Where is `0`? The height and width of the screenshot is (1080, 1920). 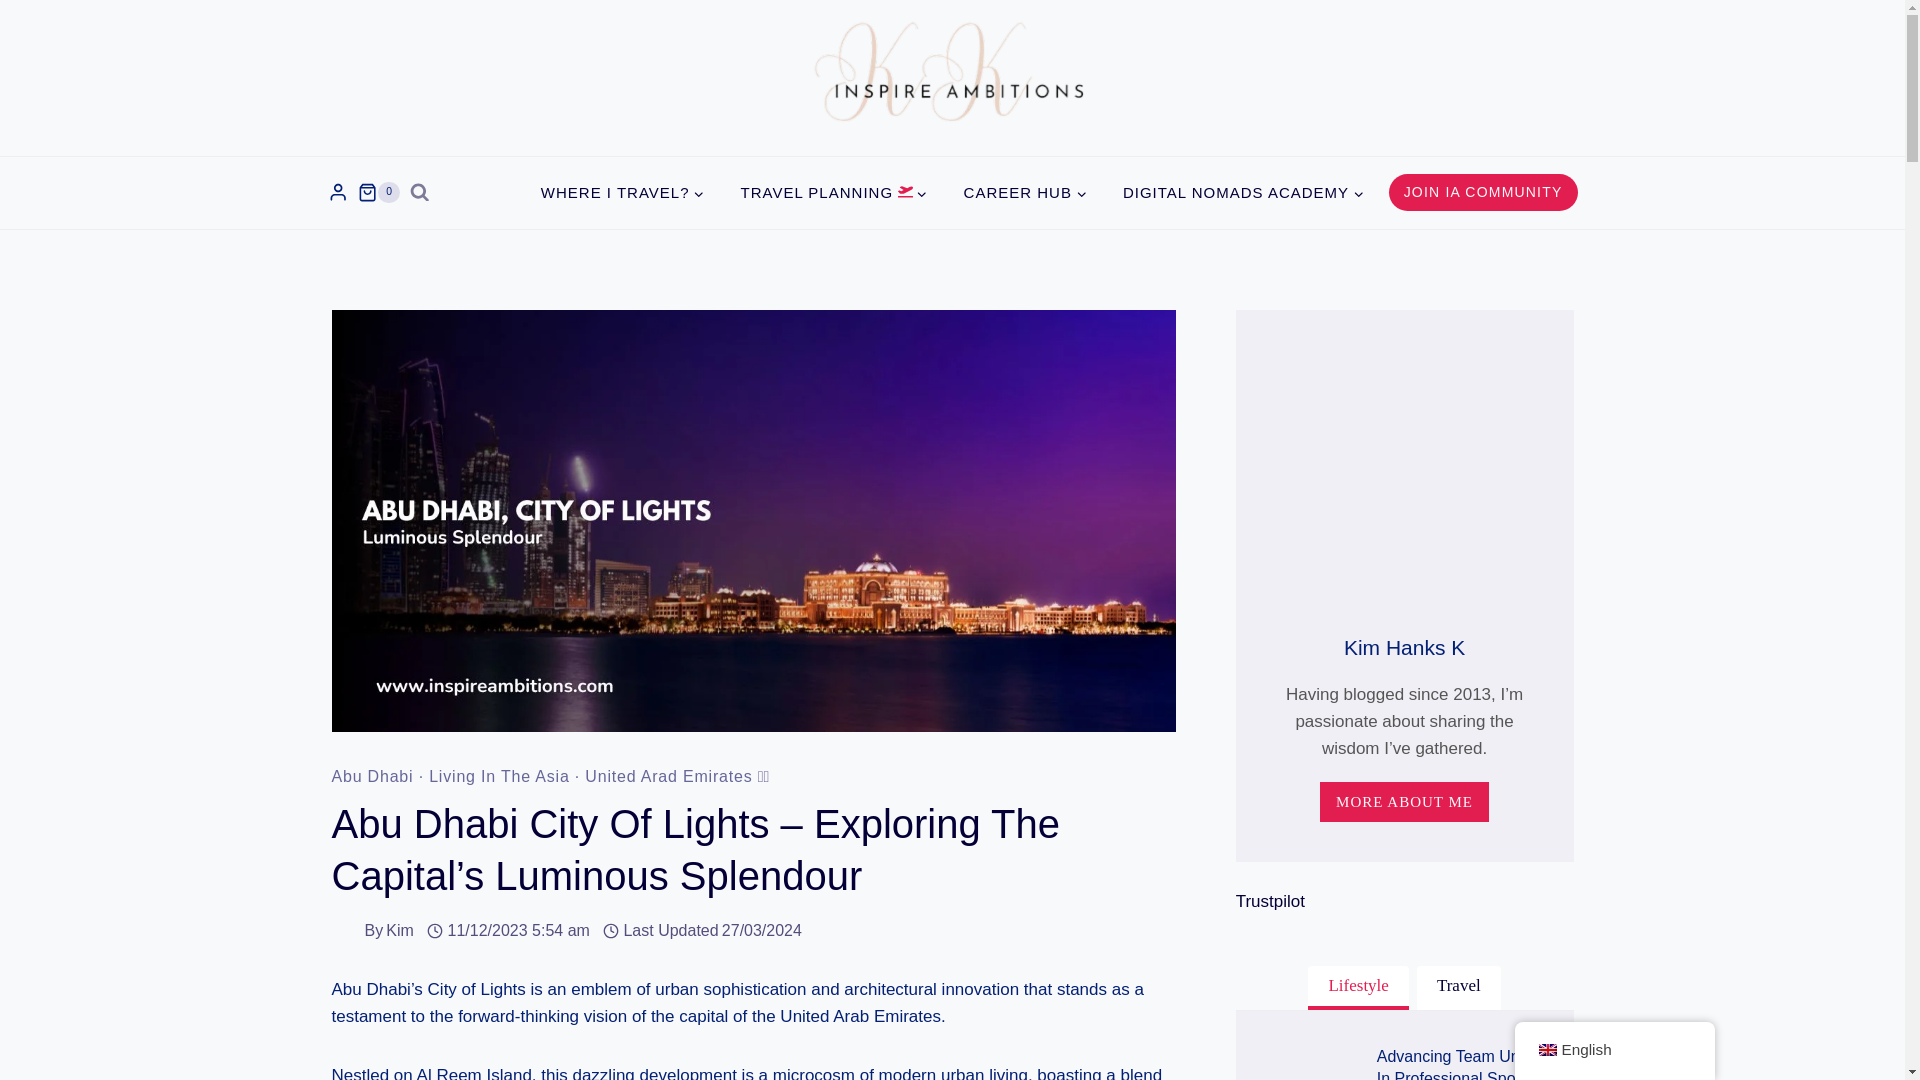 0 is located at coordinates (378, 193).